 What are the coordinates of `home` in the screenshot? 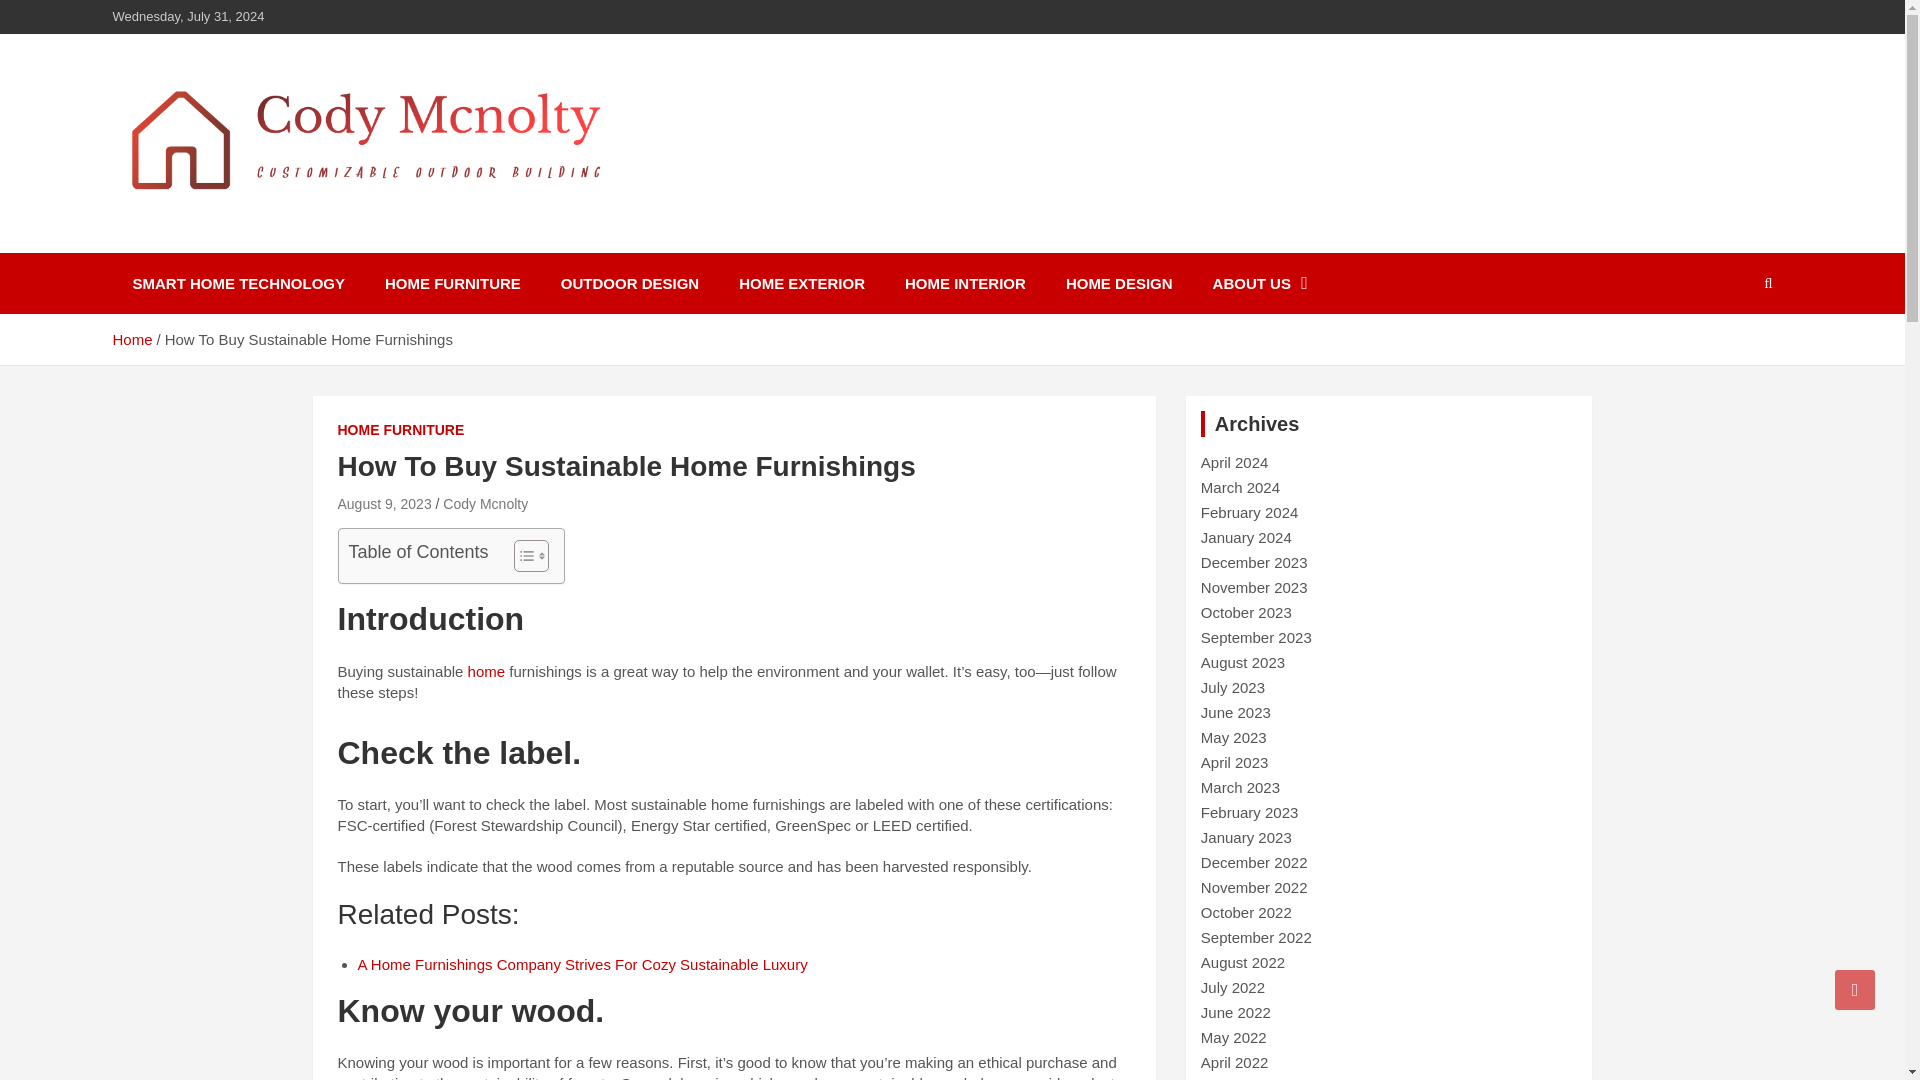 It's located at (489, 672).